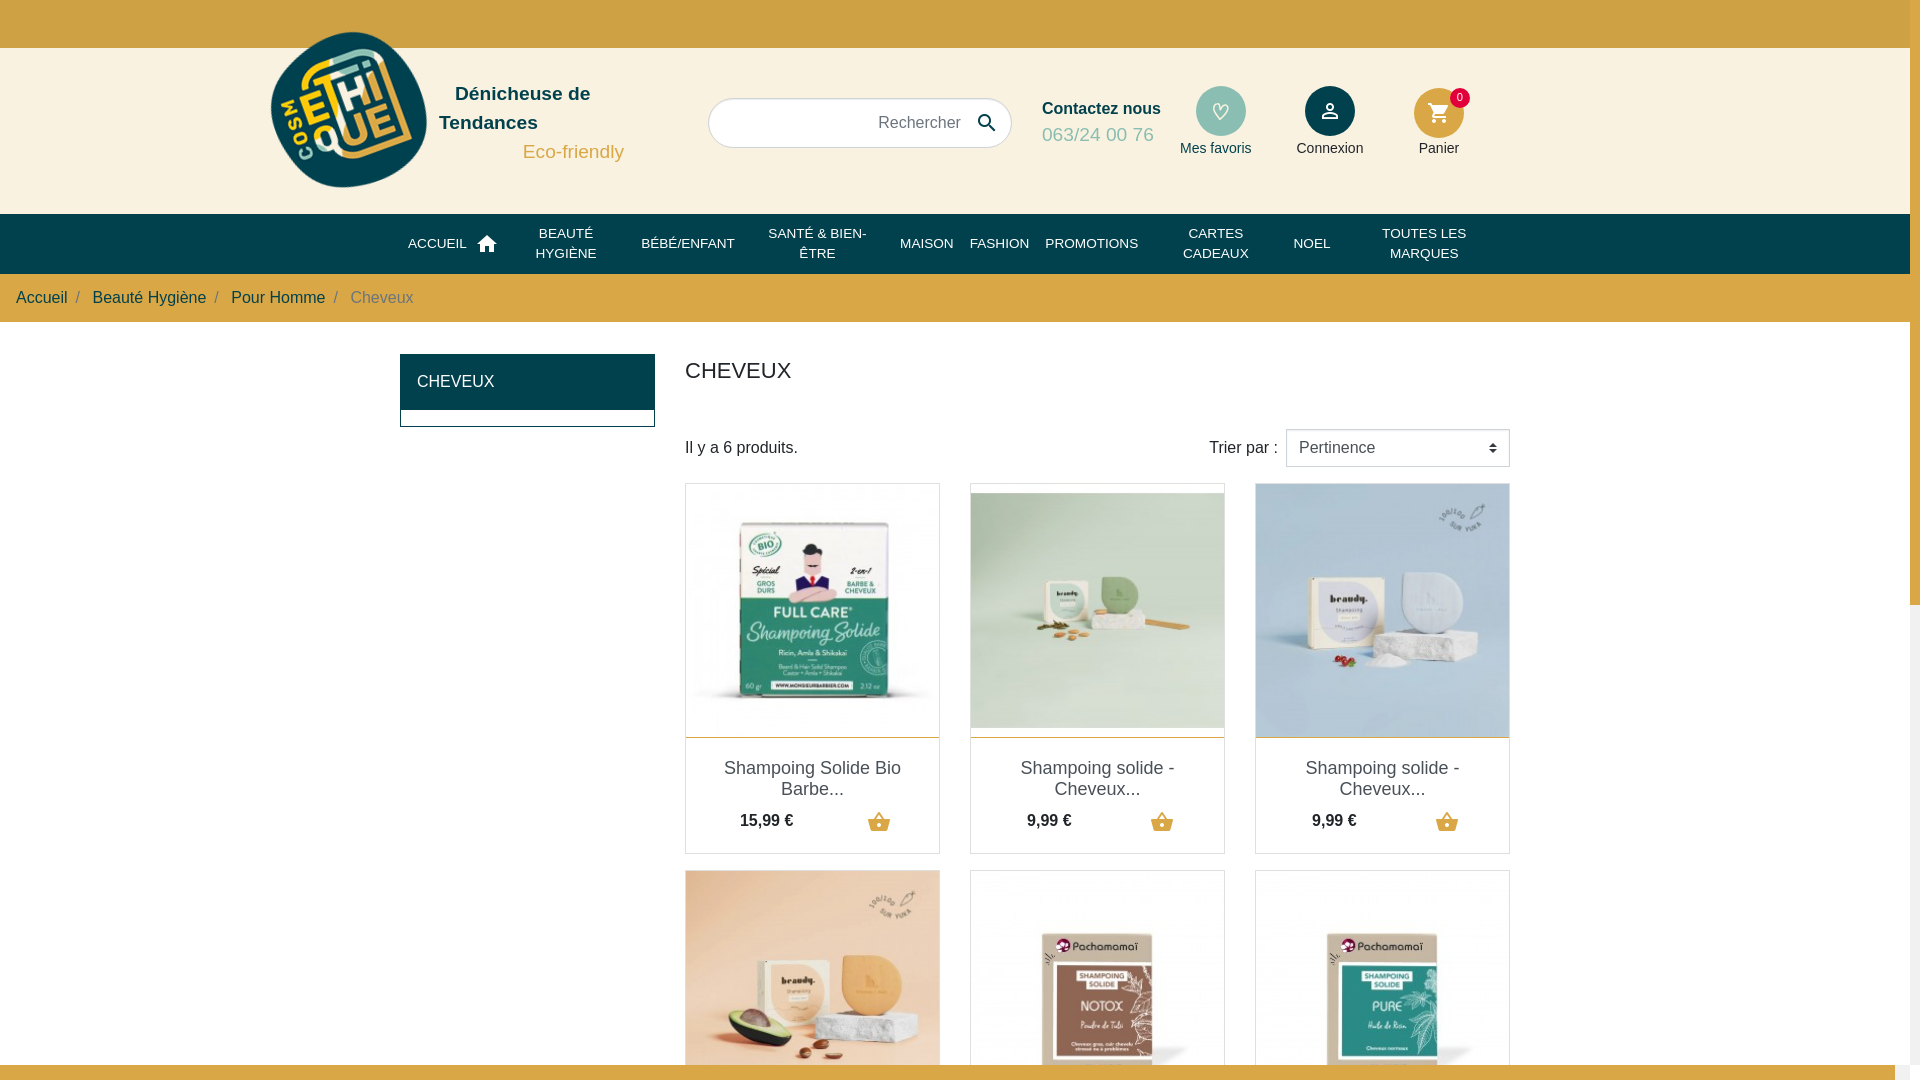 Image resolution: width=1920 pixels, height=1080 pixels. What do you see at coordinates (1156, 821) in the screenshot?
I see `shopping_basket` at bounding box center [1156, 821].